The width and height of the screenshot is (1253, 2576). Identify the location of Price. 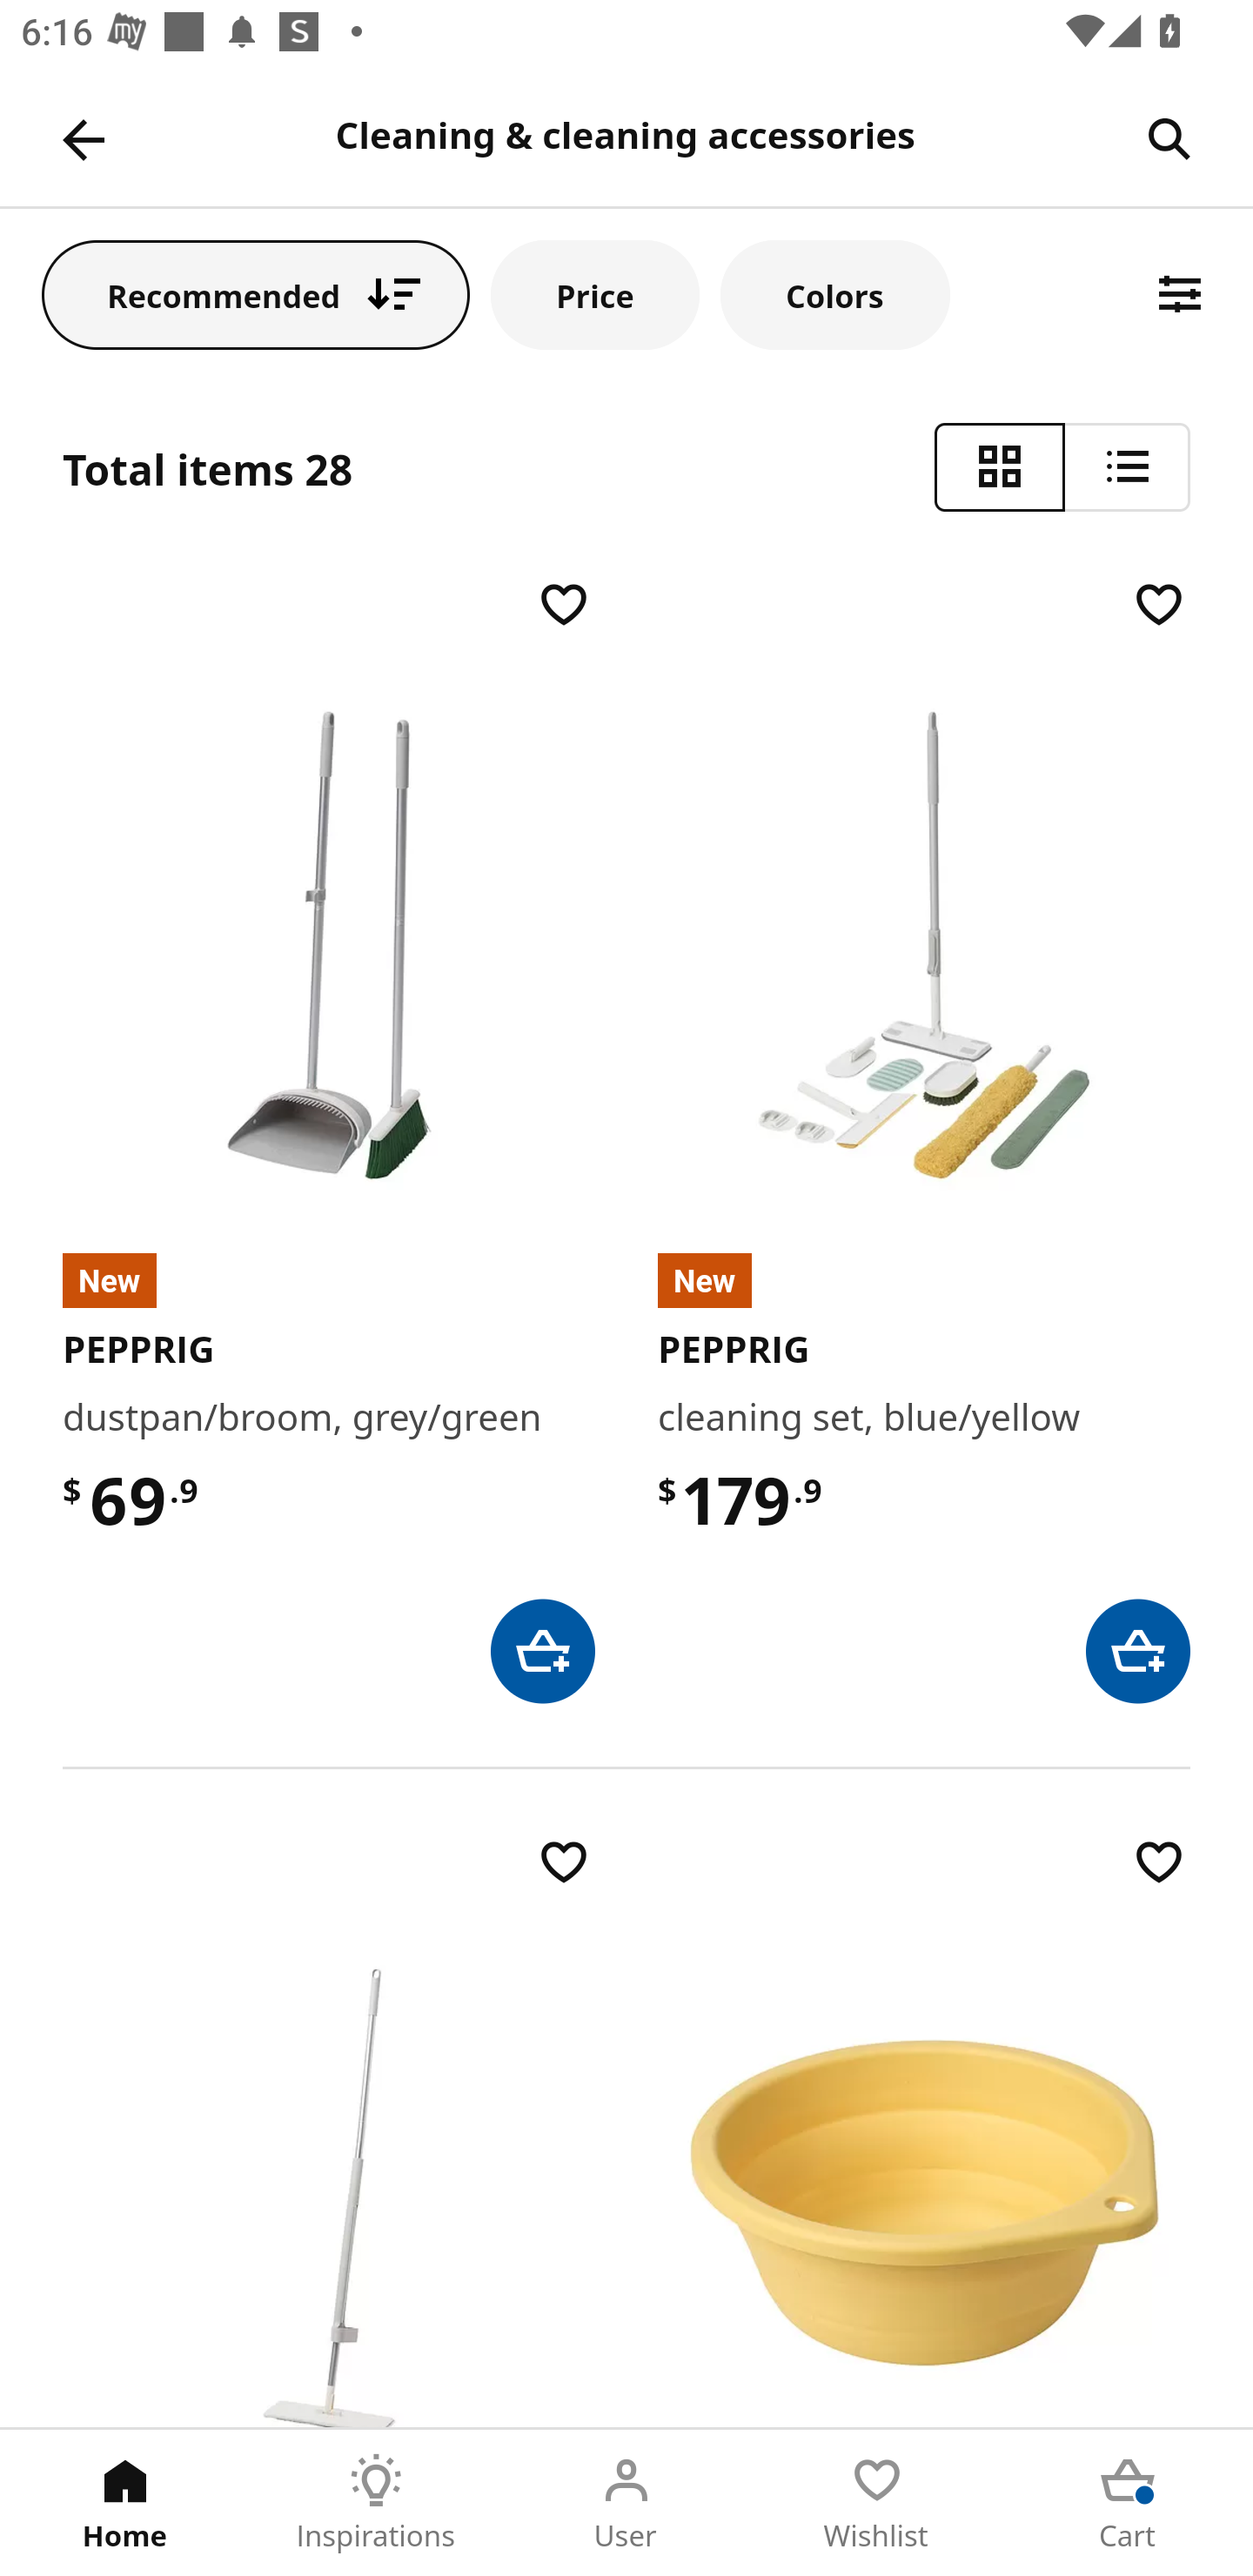
(595, 294).